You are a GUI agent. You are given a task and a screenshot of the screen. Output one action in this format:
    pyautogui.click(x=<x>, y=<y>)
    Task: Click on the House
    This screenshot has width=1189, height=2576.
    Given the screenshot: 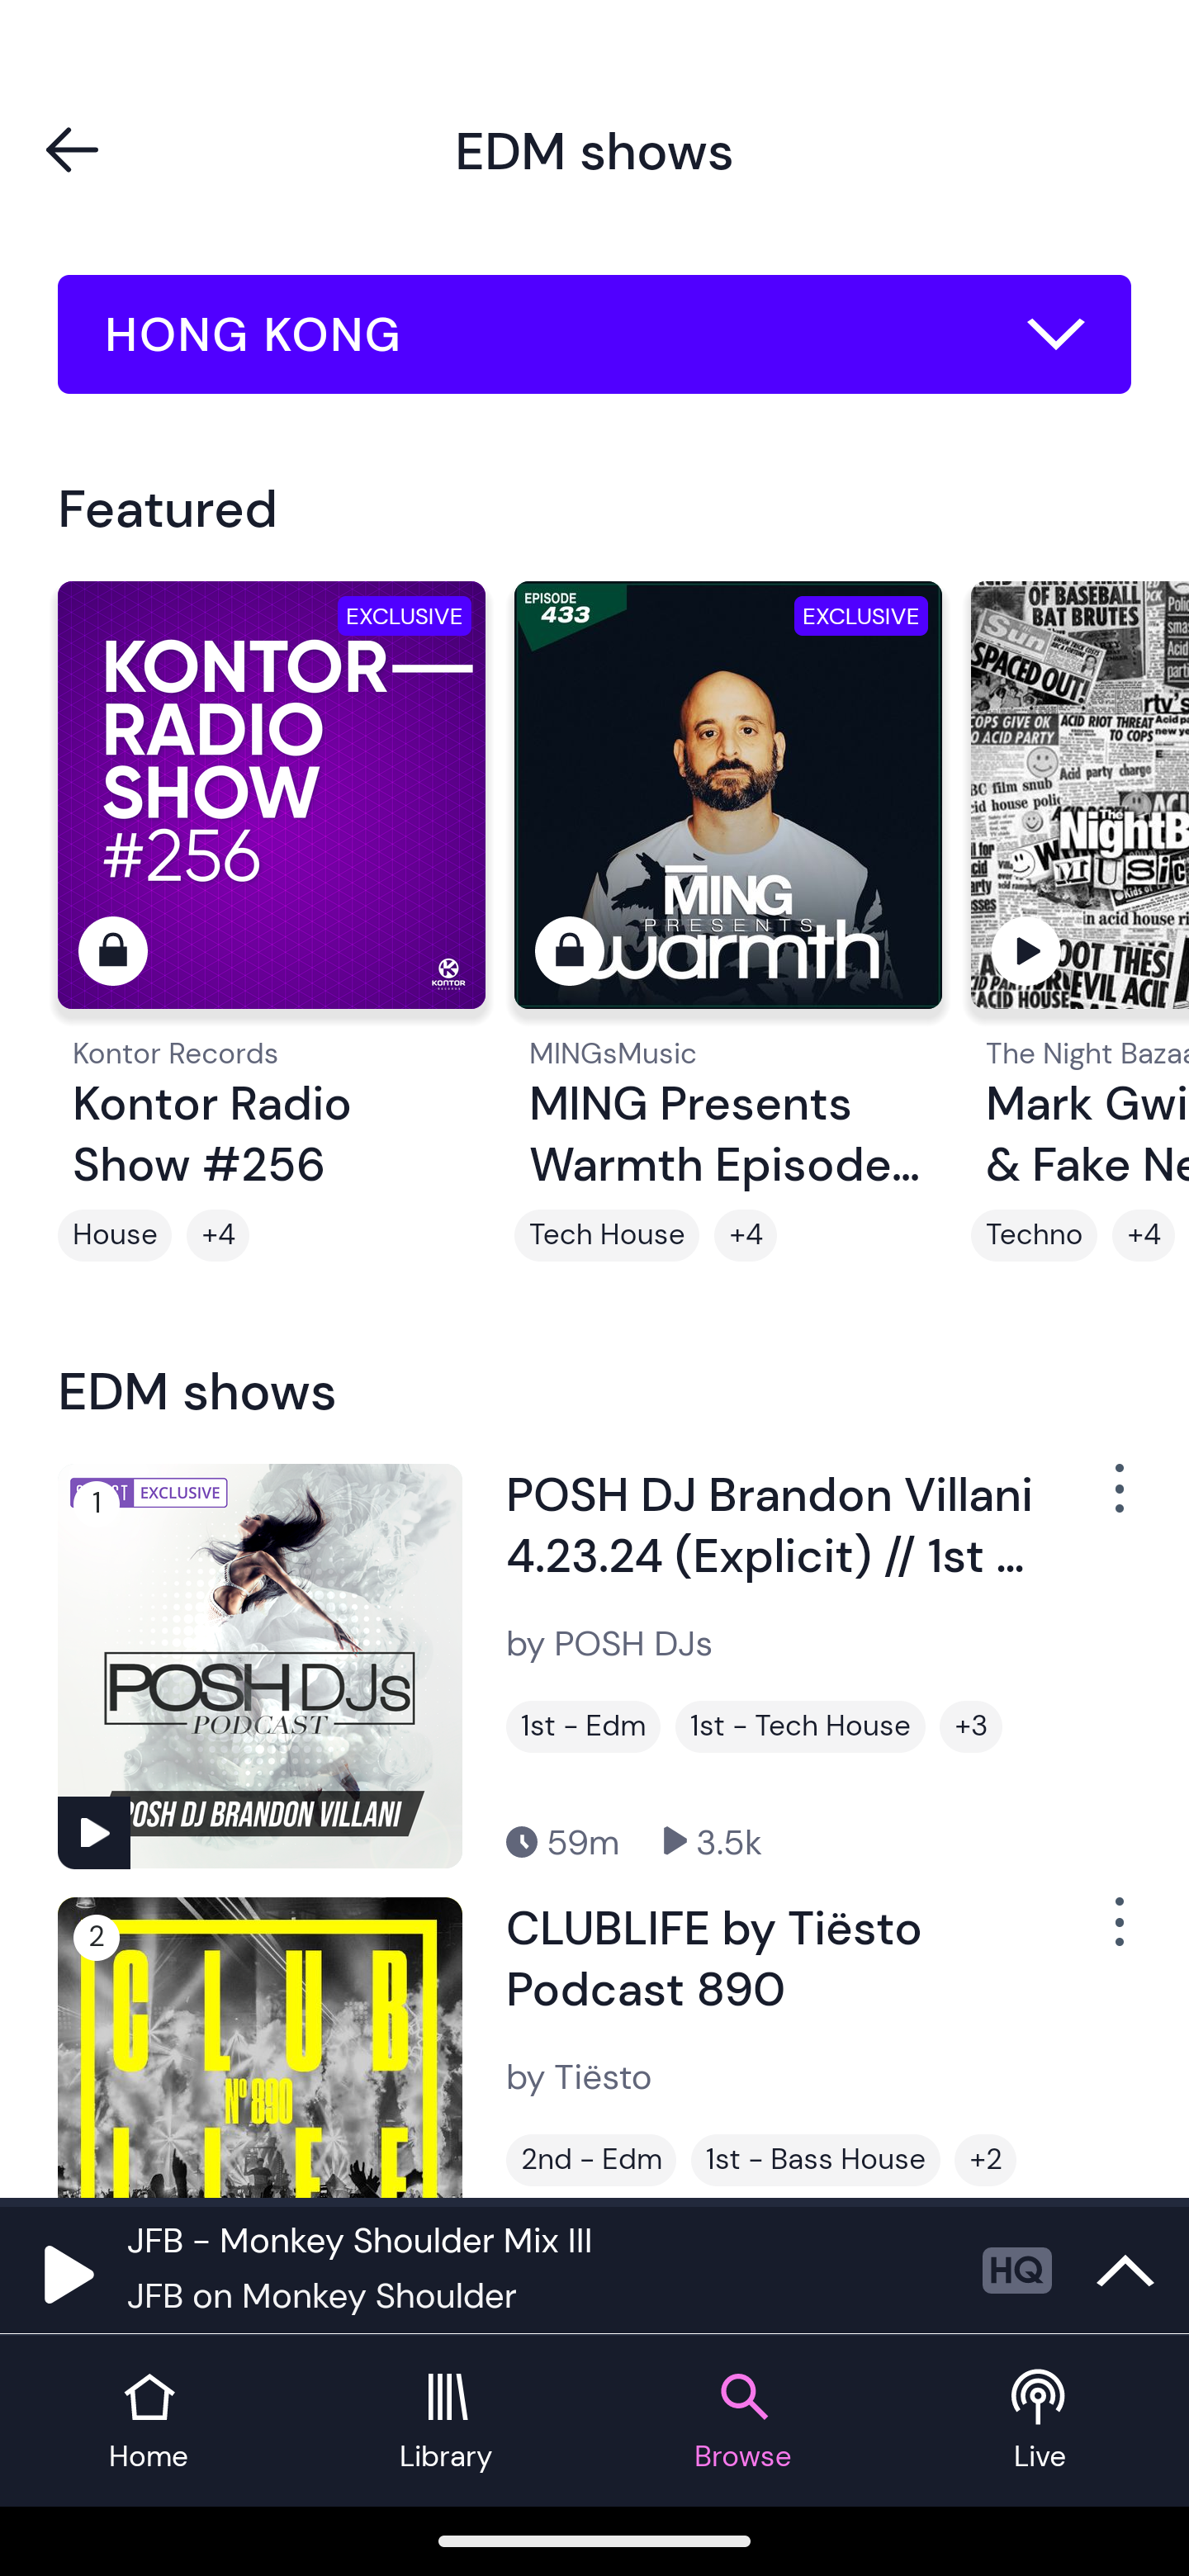 What is the action you would take?
    pyautogui.click(x=114, y=1236)
    